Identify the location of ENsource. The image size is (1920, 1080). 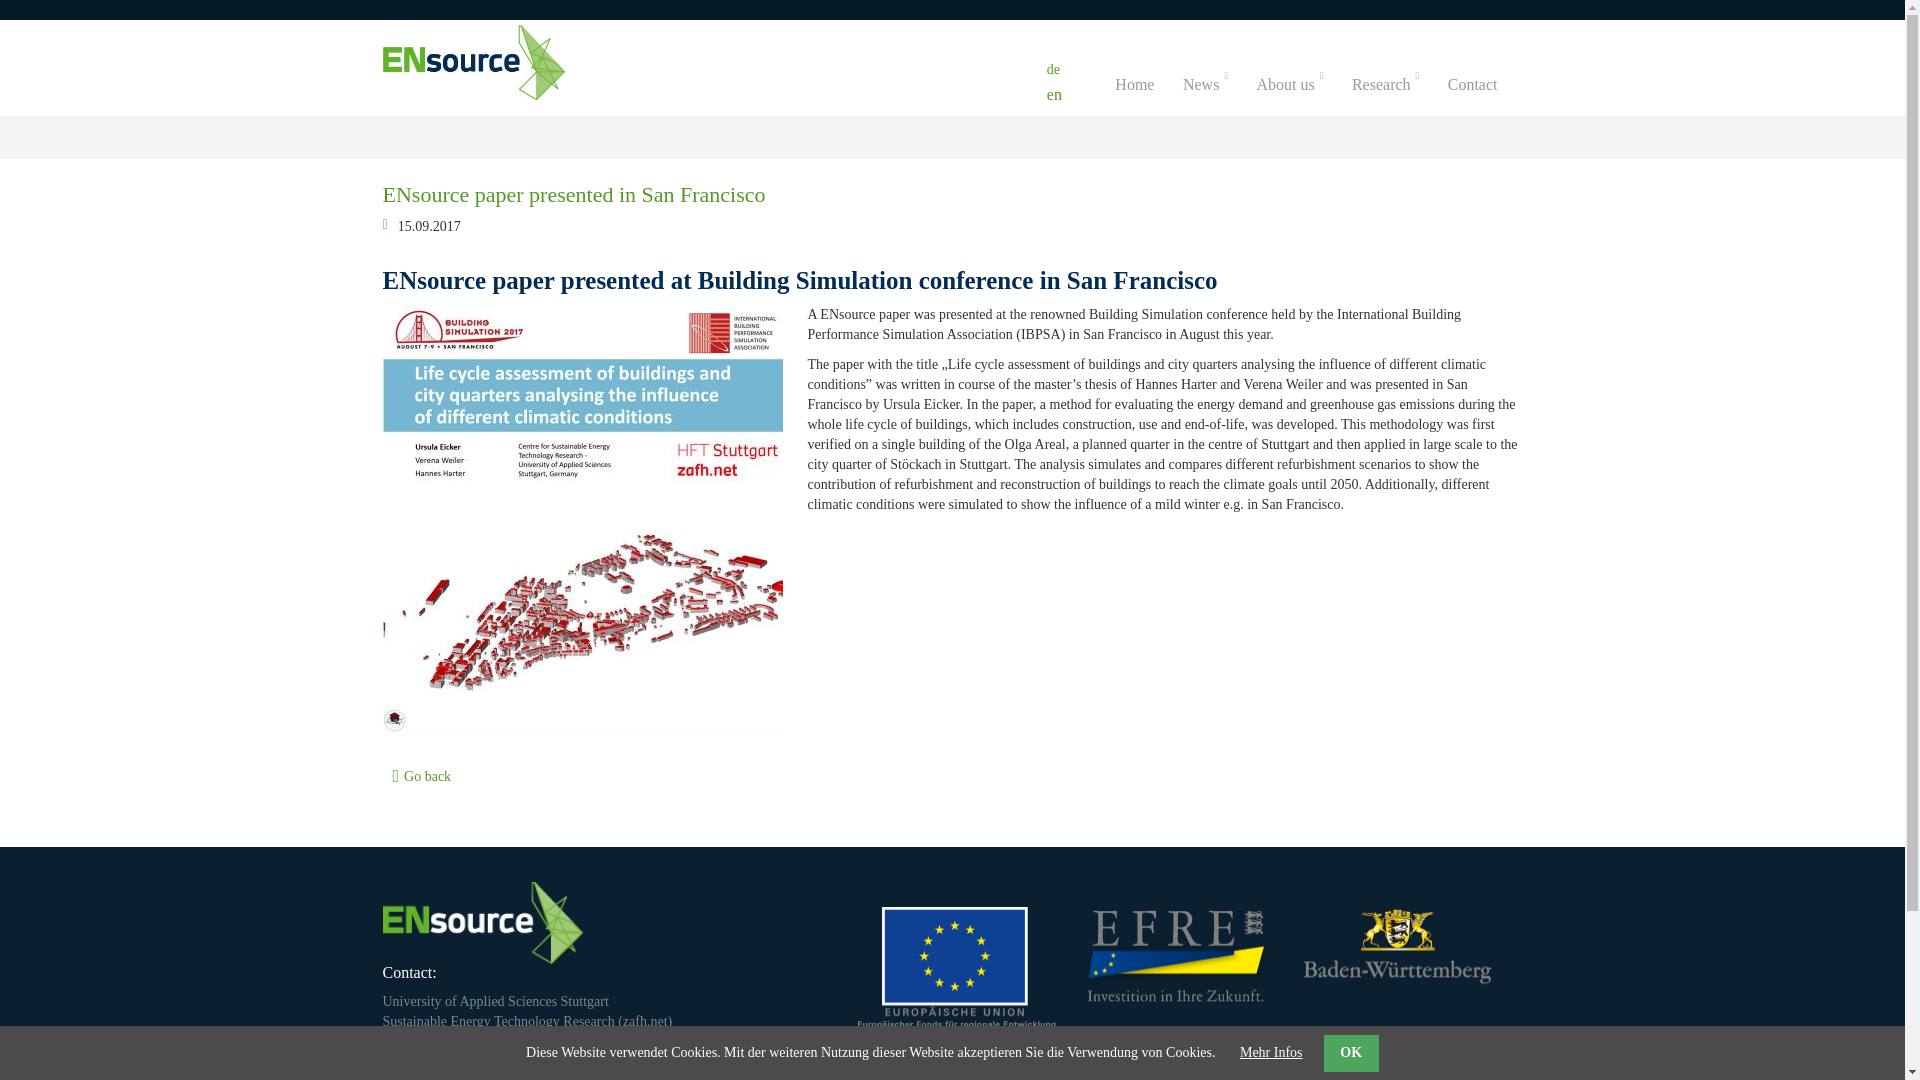
(1146, 85).